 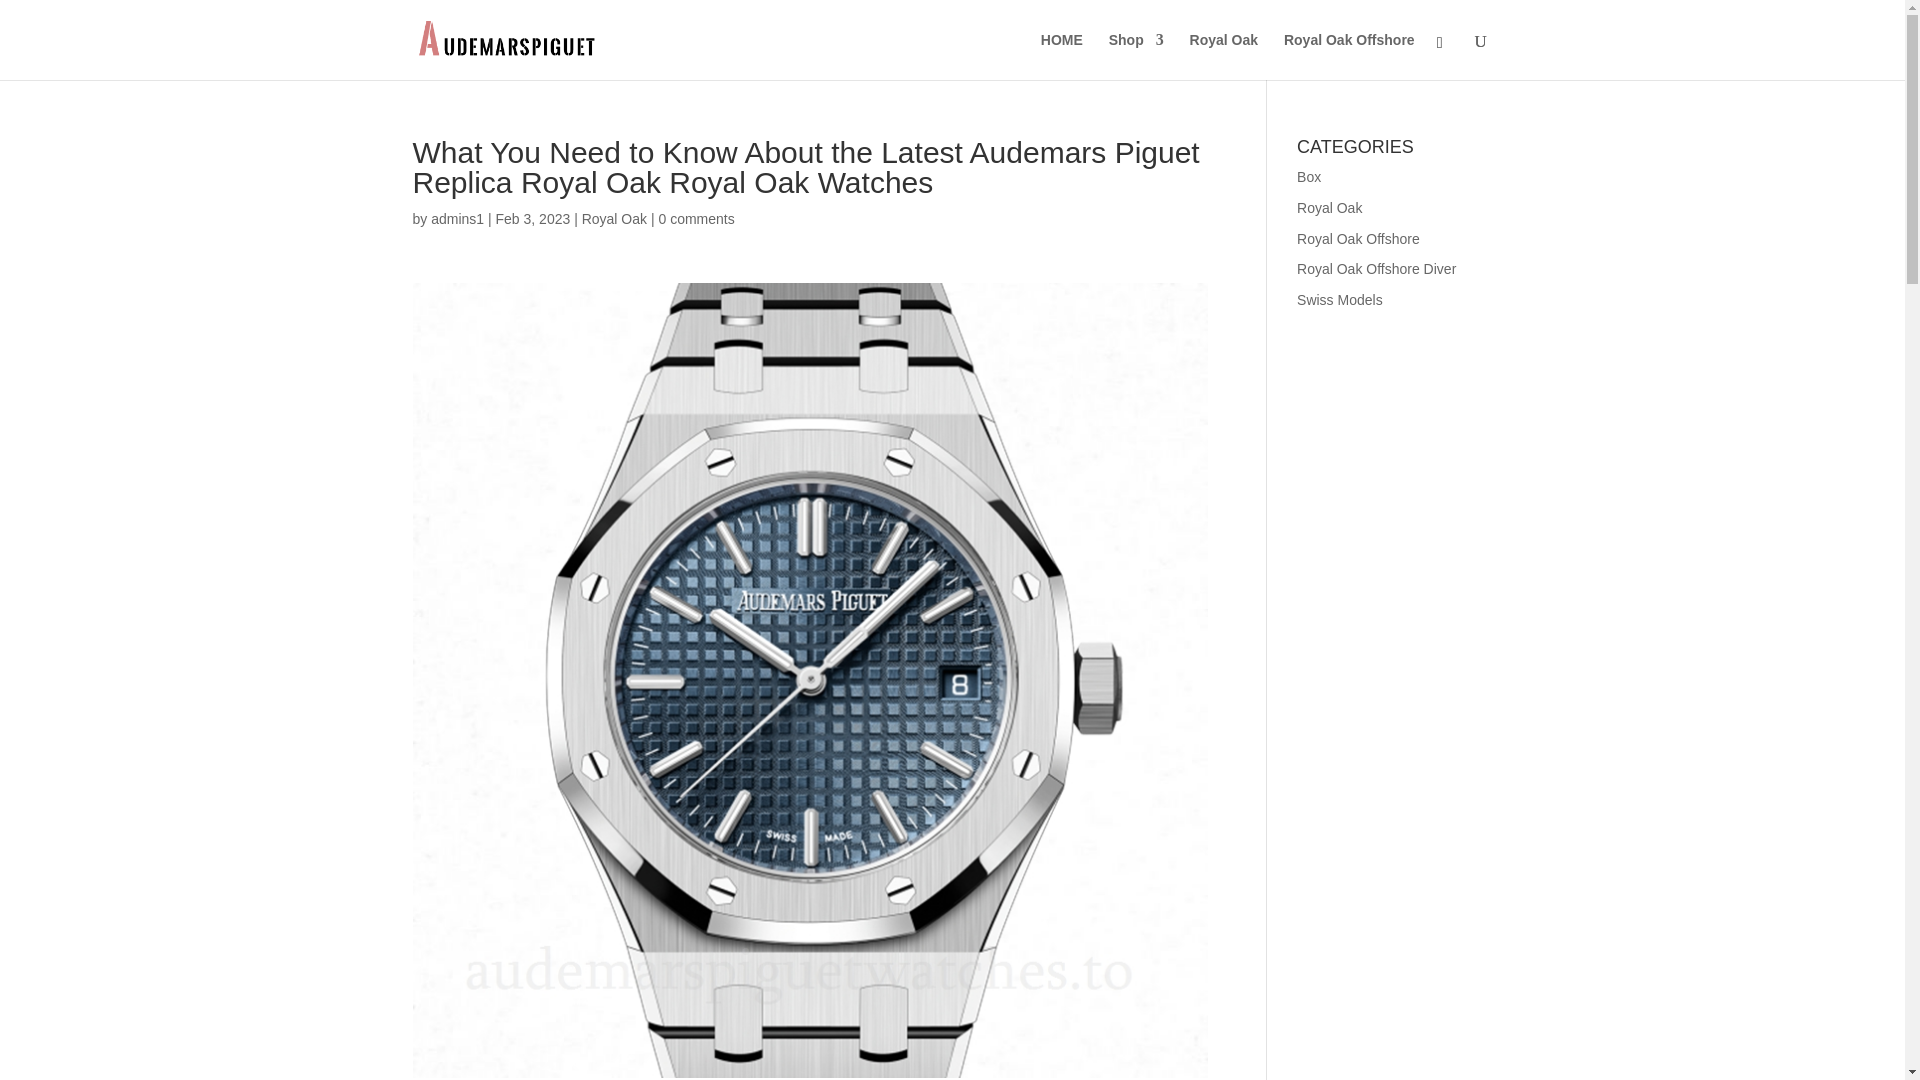 I want to click on HOME, so click(x=1061, y=56).